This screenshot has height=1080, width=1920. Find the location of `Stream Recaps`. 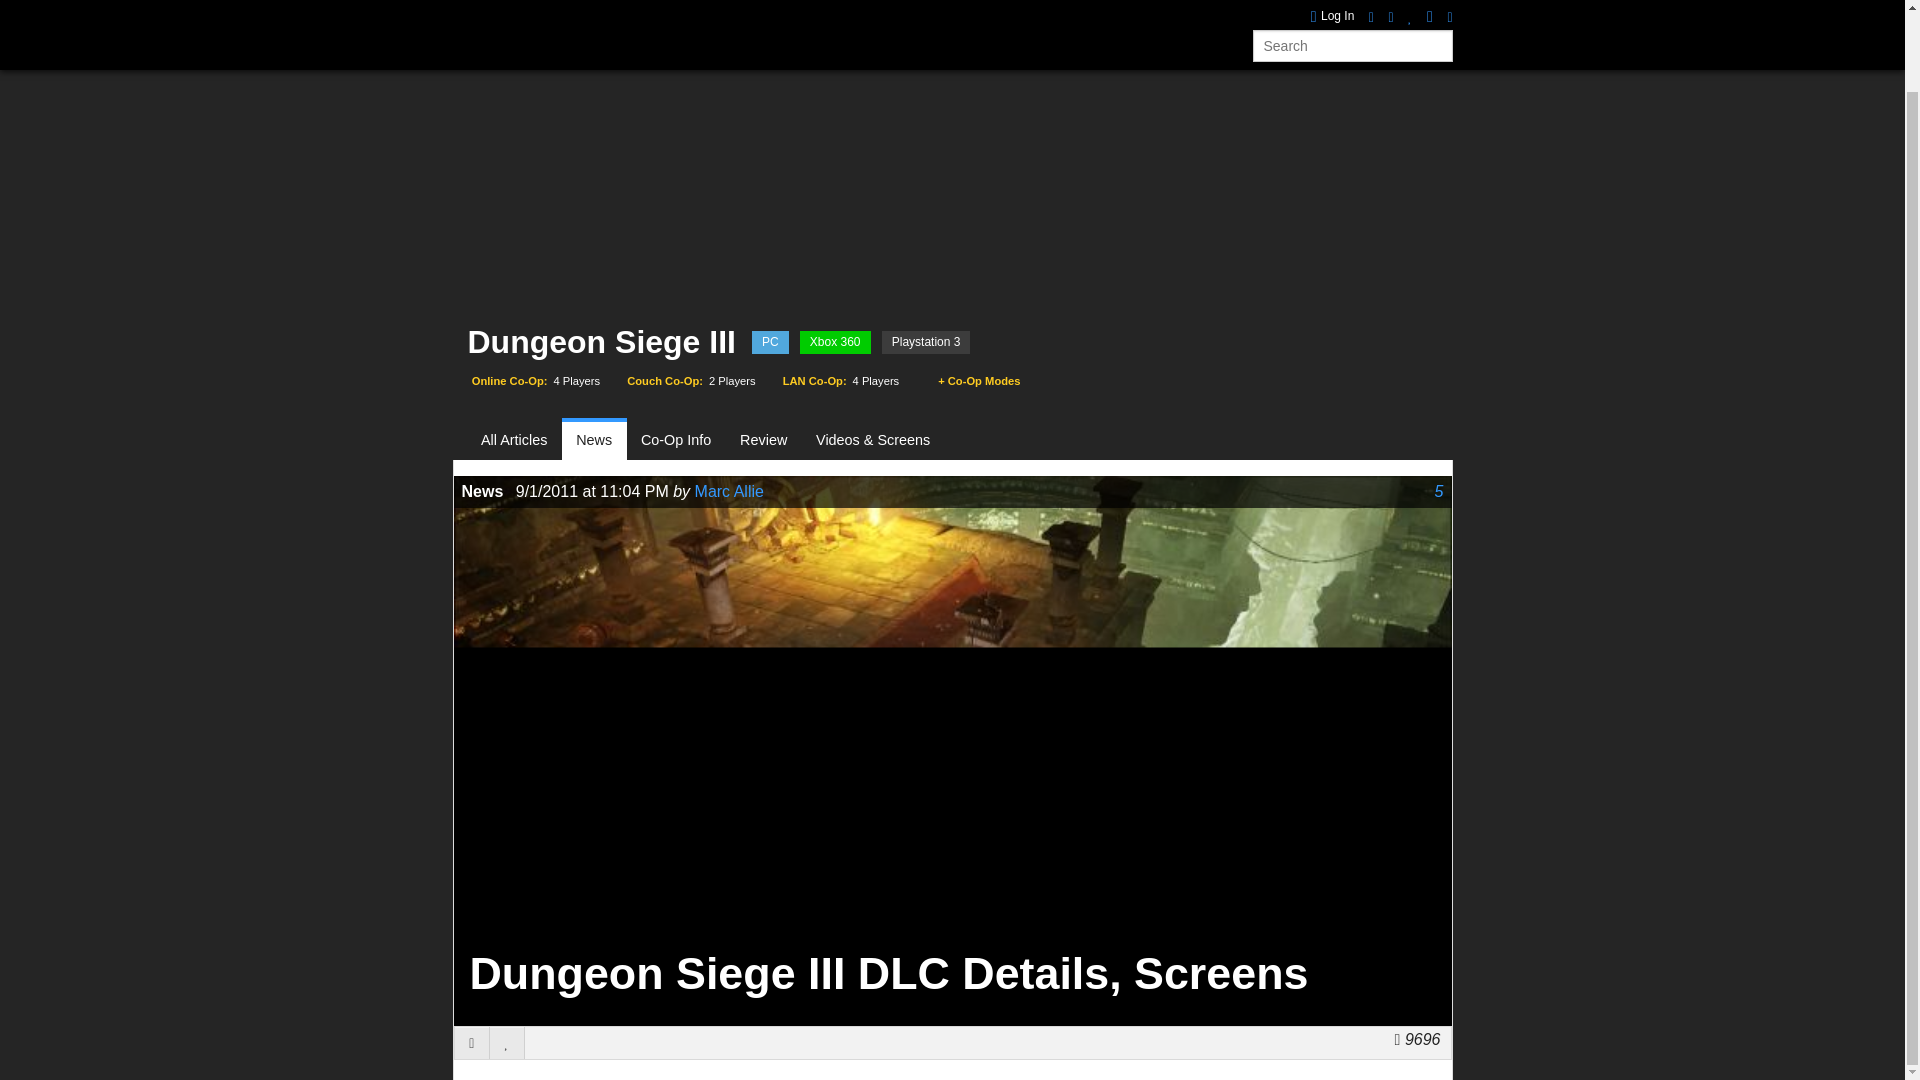

Stream Recaps is located at coordinates (870, 8).